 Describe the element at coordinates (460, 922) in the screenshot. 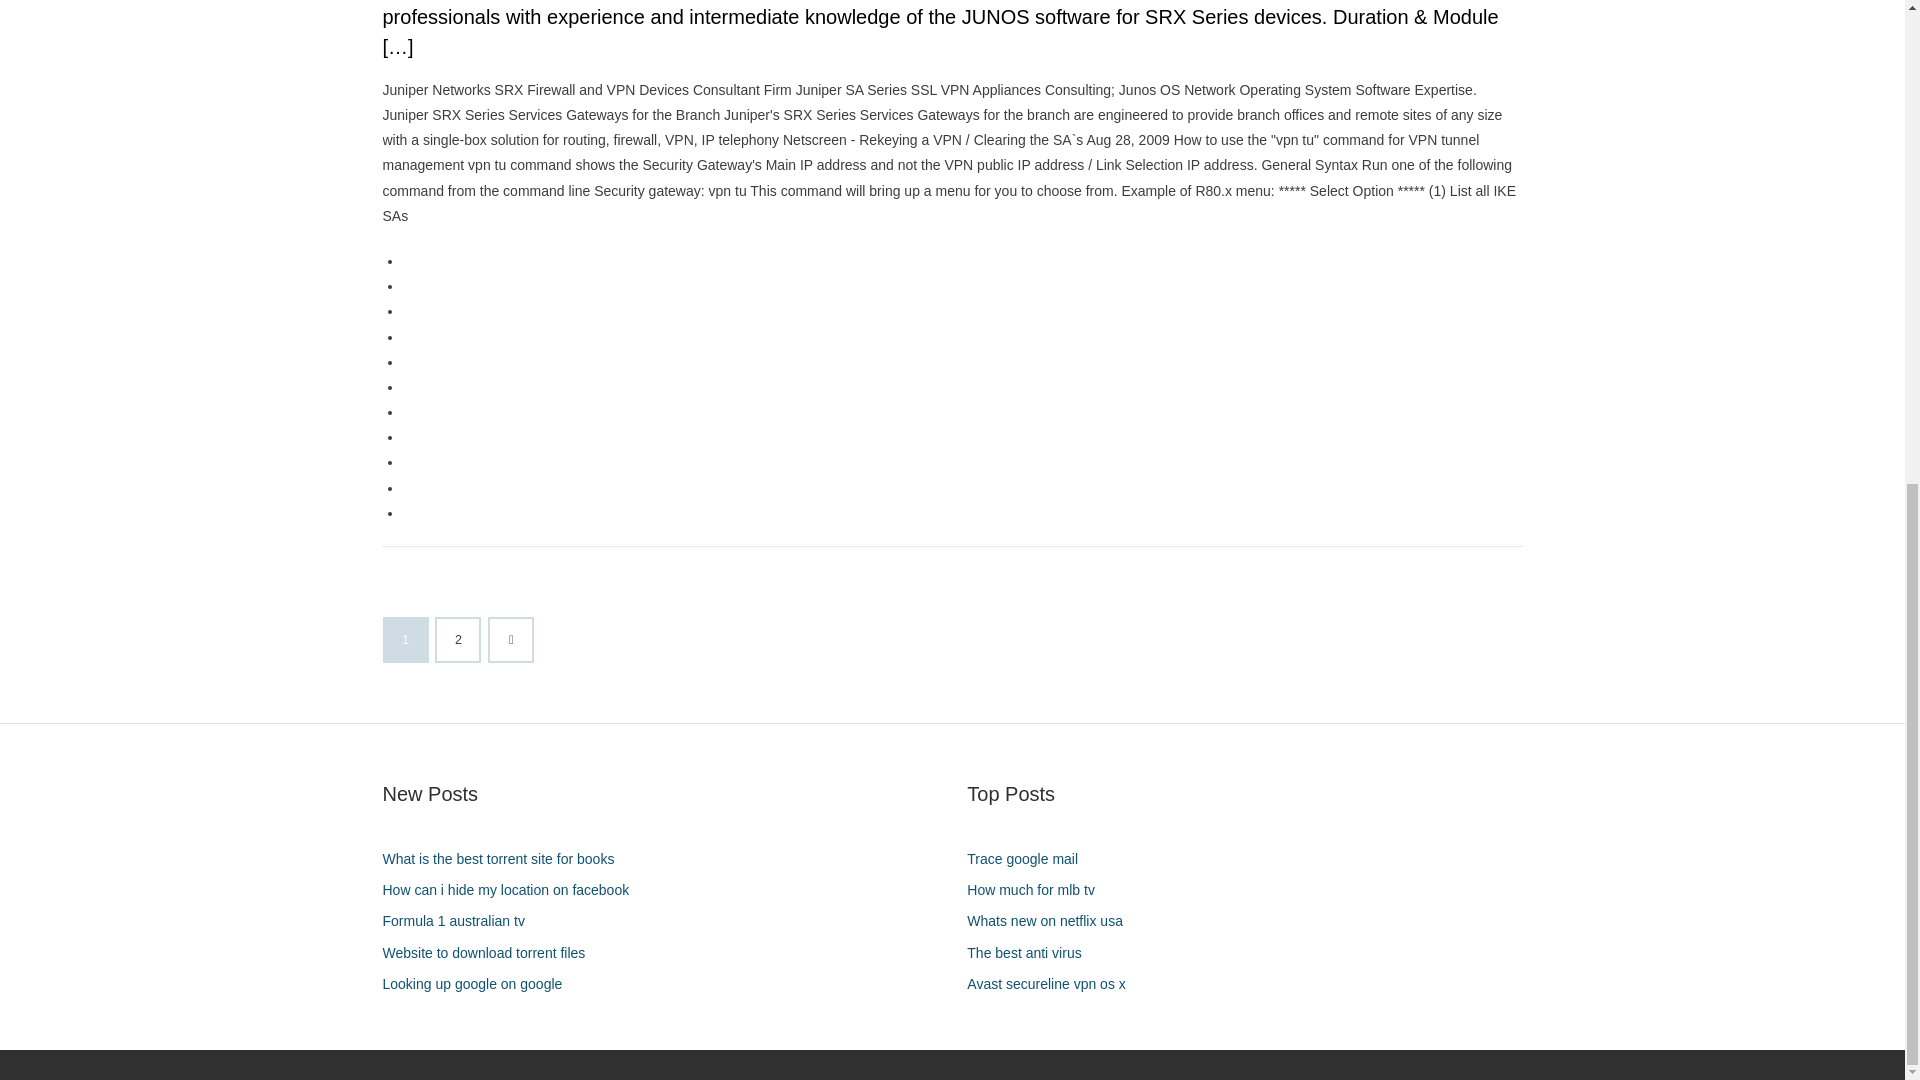

I see `Formula 1 australian tv` at that location.